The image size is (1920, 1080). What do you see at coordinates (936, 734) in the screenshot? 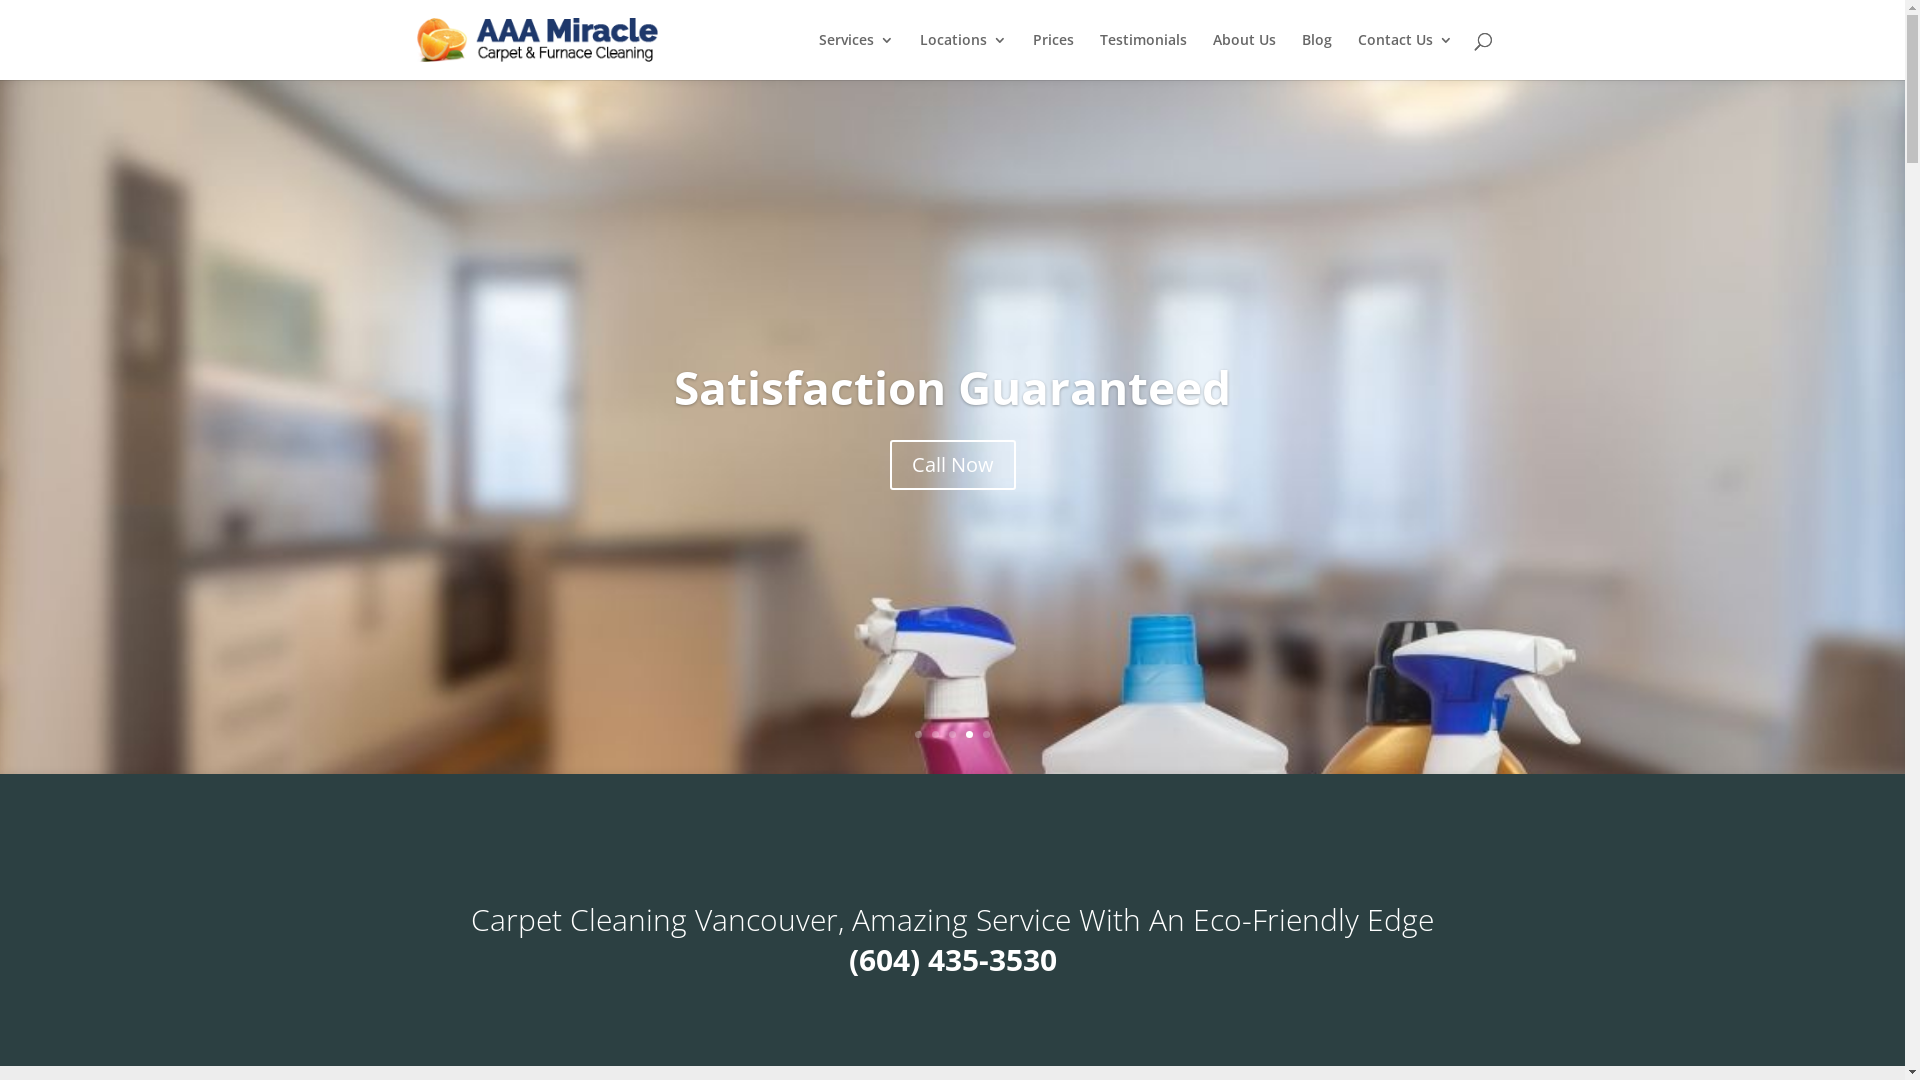
I see `2` at bounding box center [936, 734].